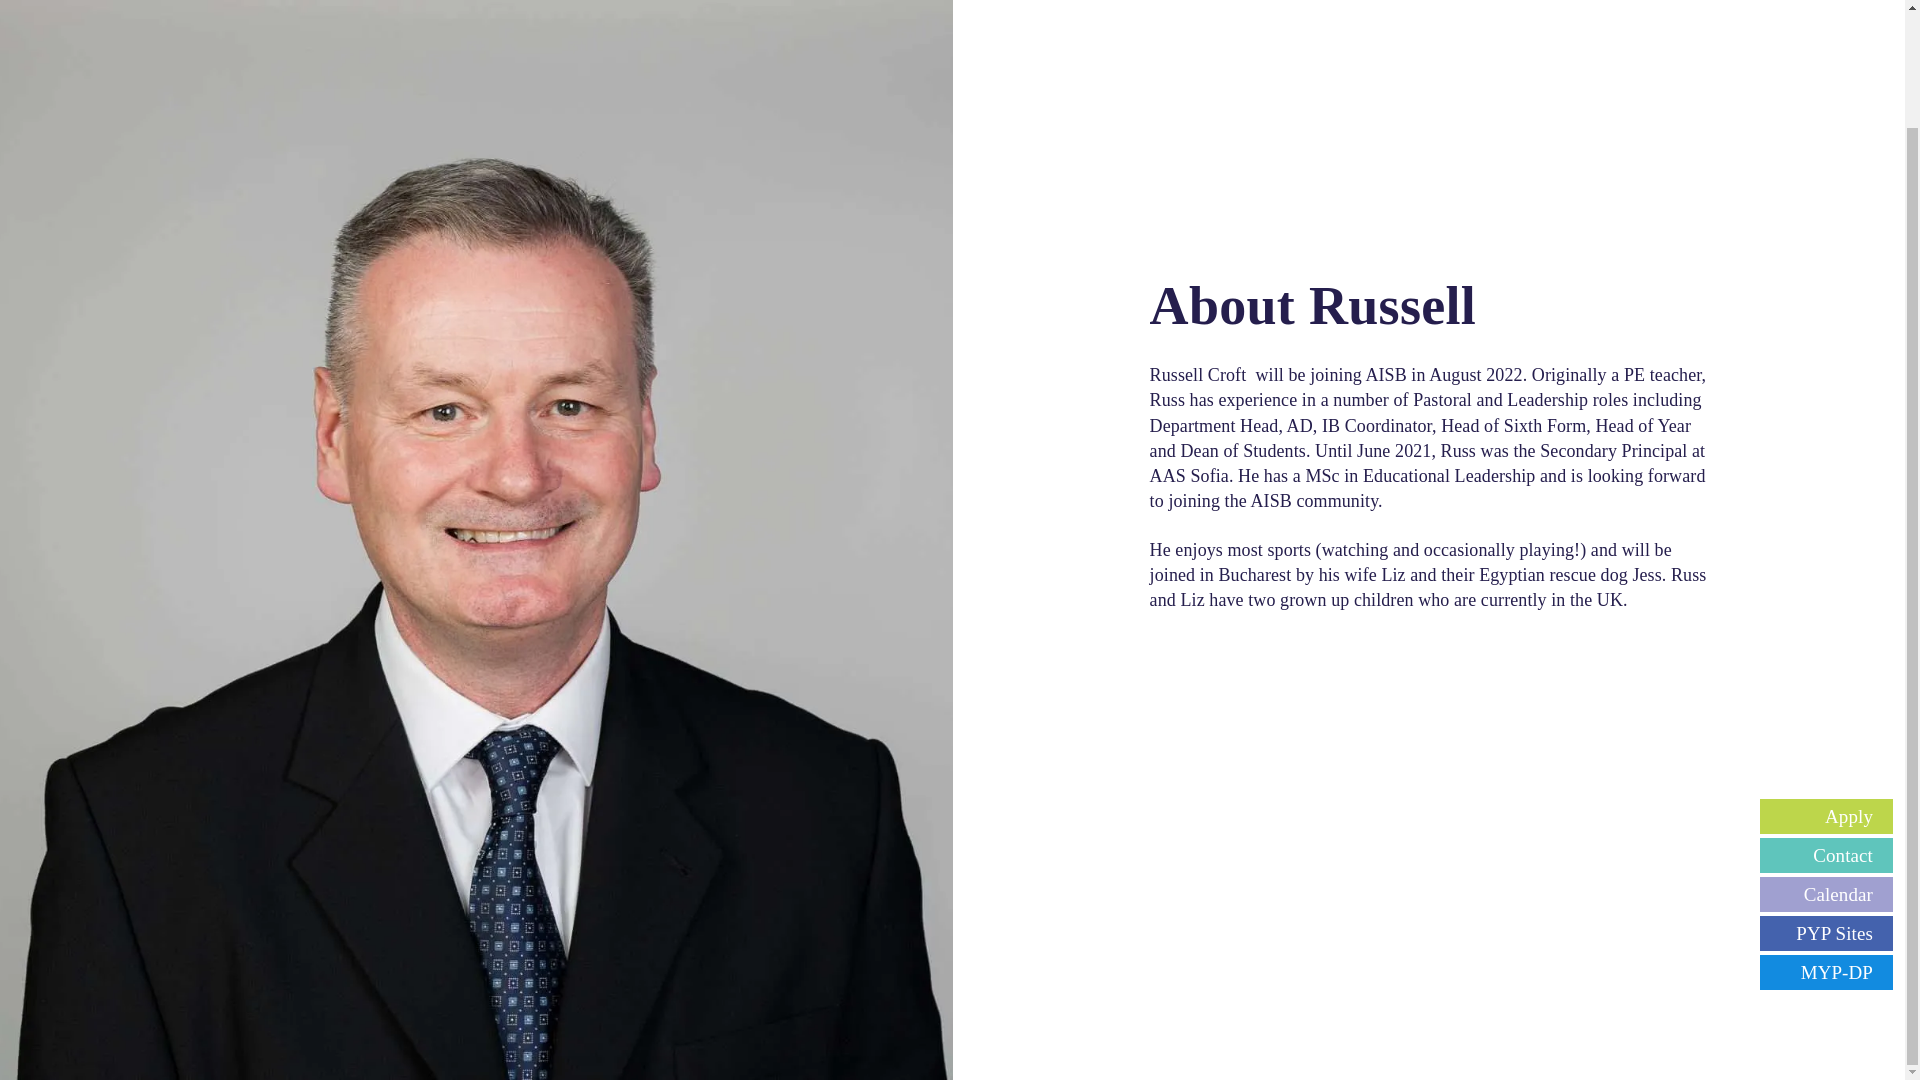 The image size is (1920, 1080). Describe the element at coordinates (1826, 842) in the screenshot. I see `MYP-DP` at that location.